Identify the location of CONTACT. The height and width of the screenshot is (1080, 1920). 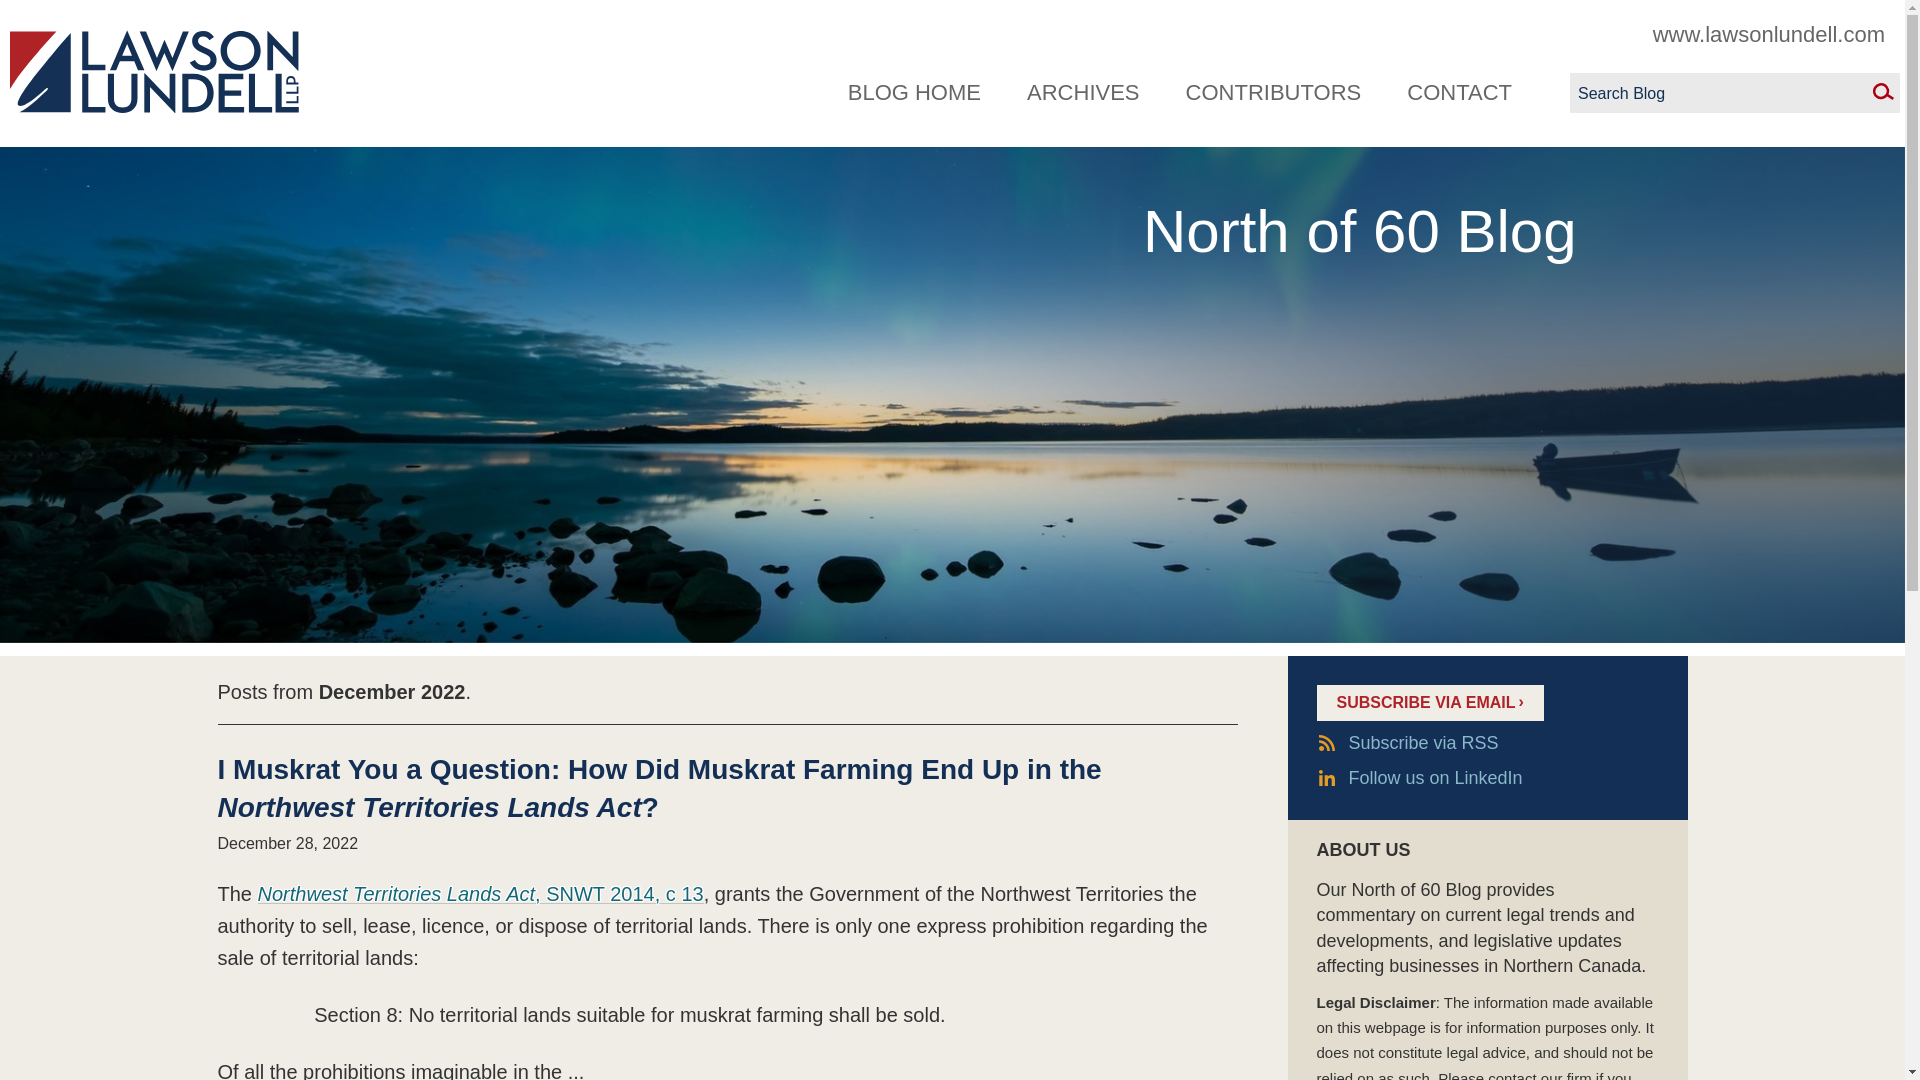
(1459, 100).